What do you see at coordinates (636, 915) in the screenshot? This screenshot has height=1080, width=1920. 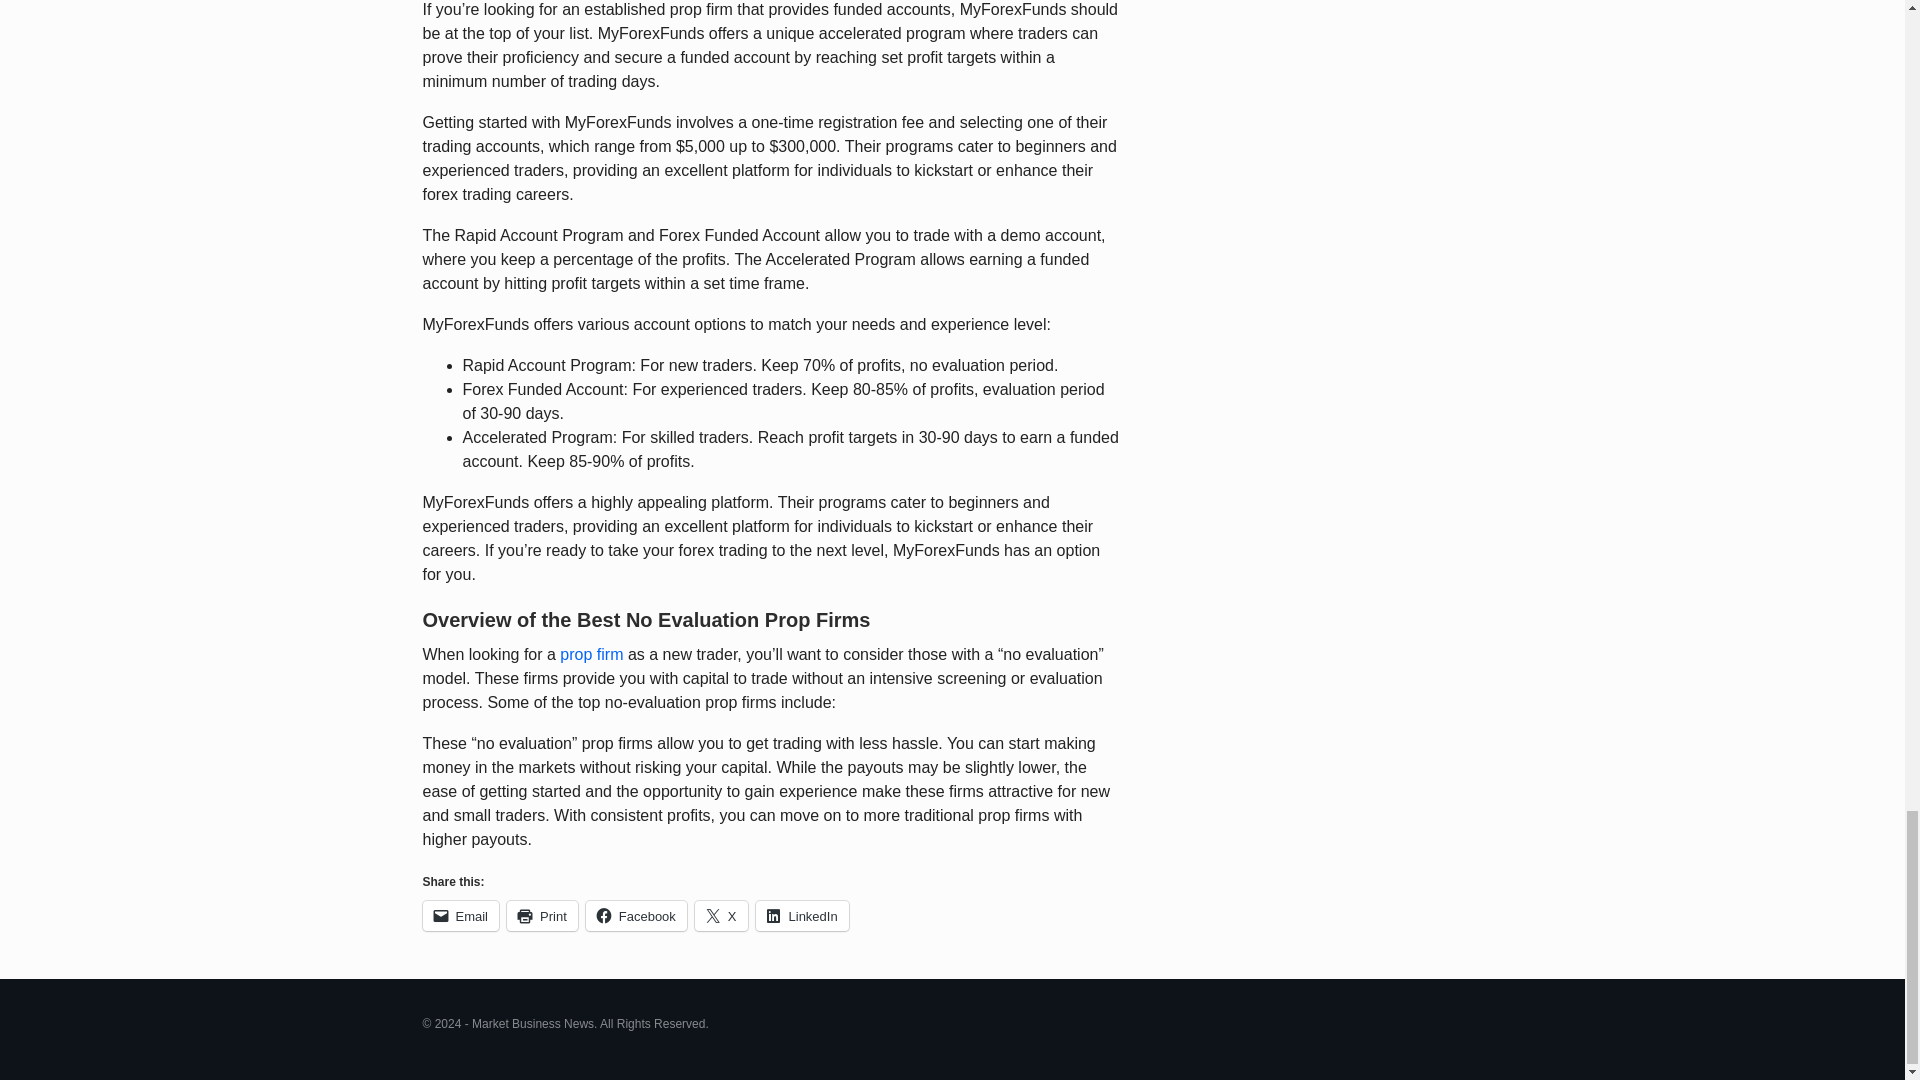 I see `Facebook` at bounding box center [636, 915].